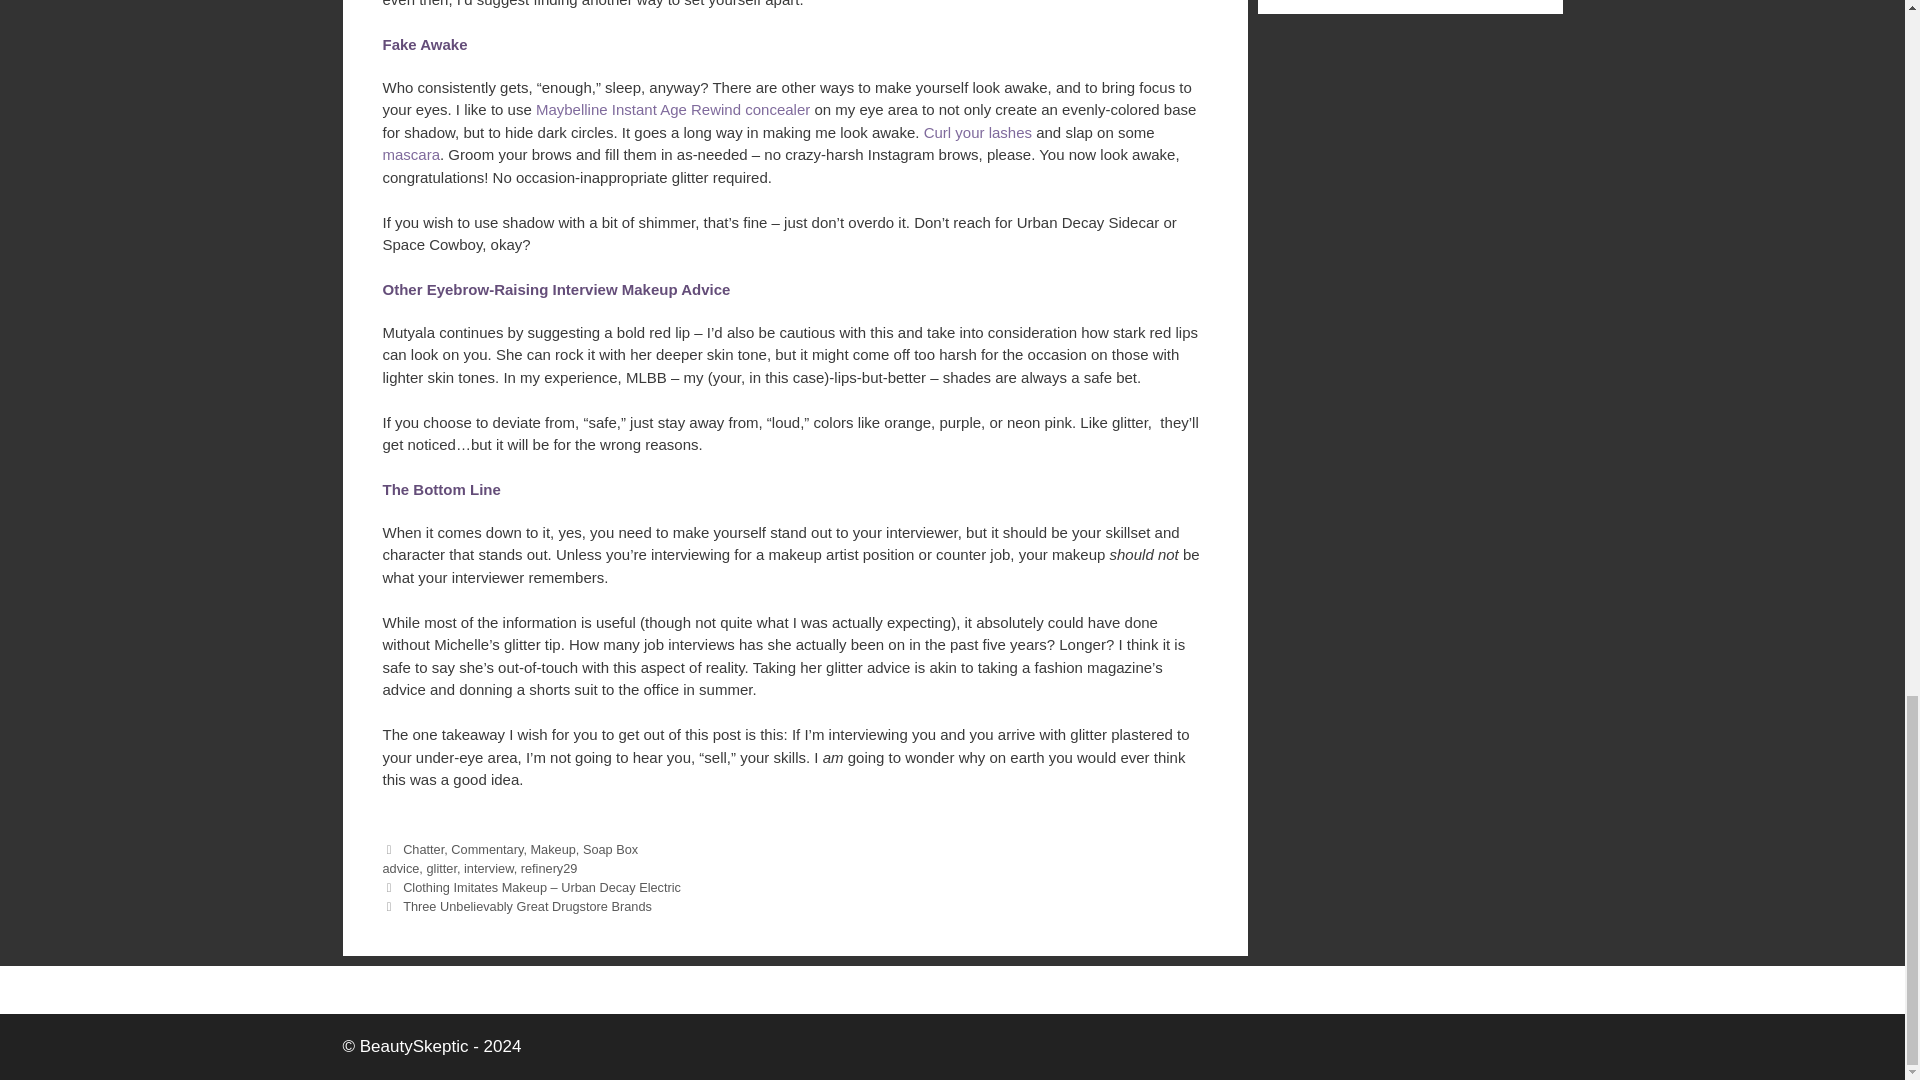  I want to click on mascara, so click(410, 154).